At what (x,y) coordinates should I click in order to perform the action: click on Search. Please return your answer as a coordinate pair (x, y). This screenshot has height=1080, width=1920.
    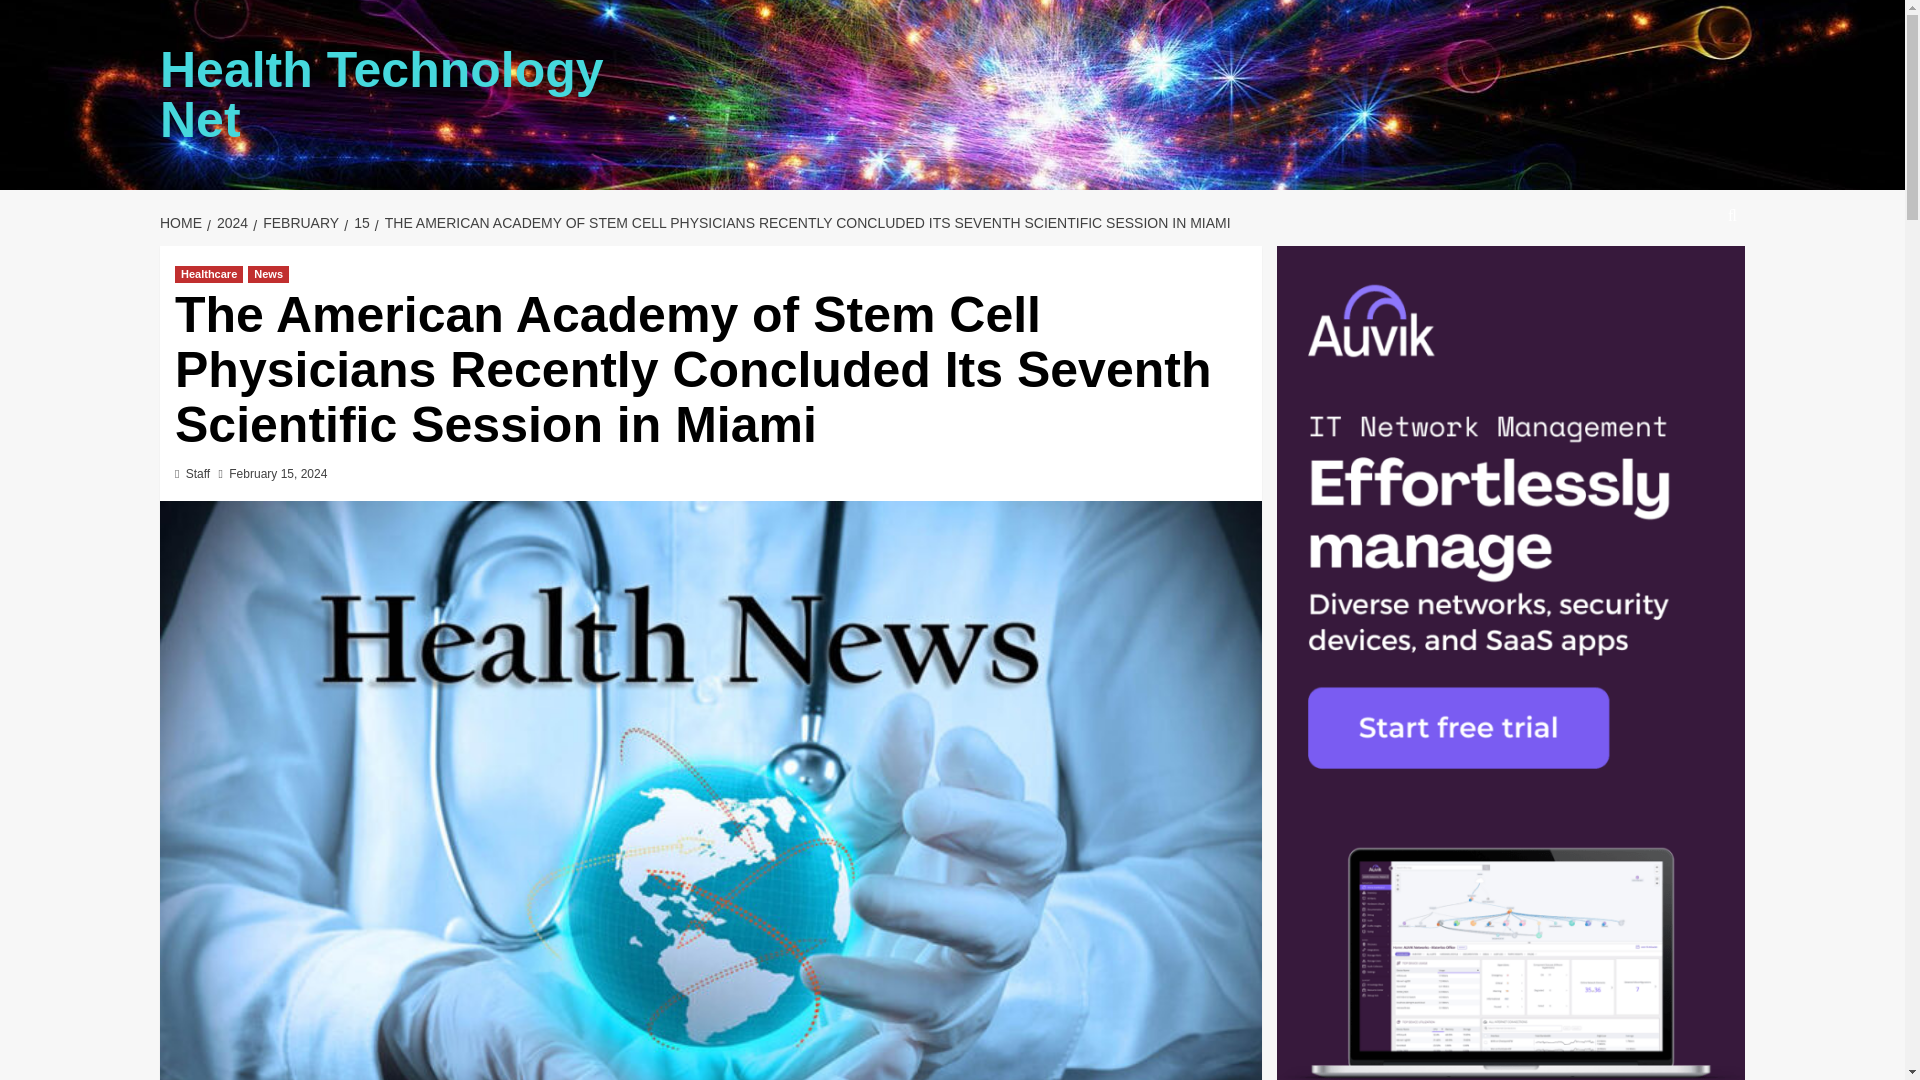
    Looking at the image, I should click on (1686, 276).